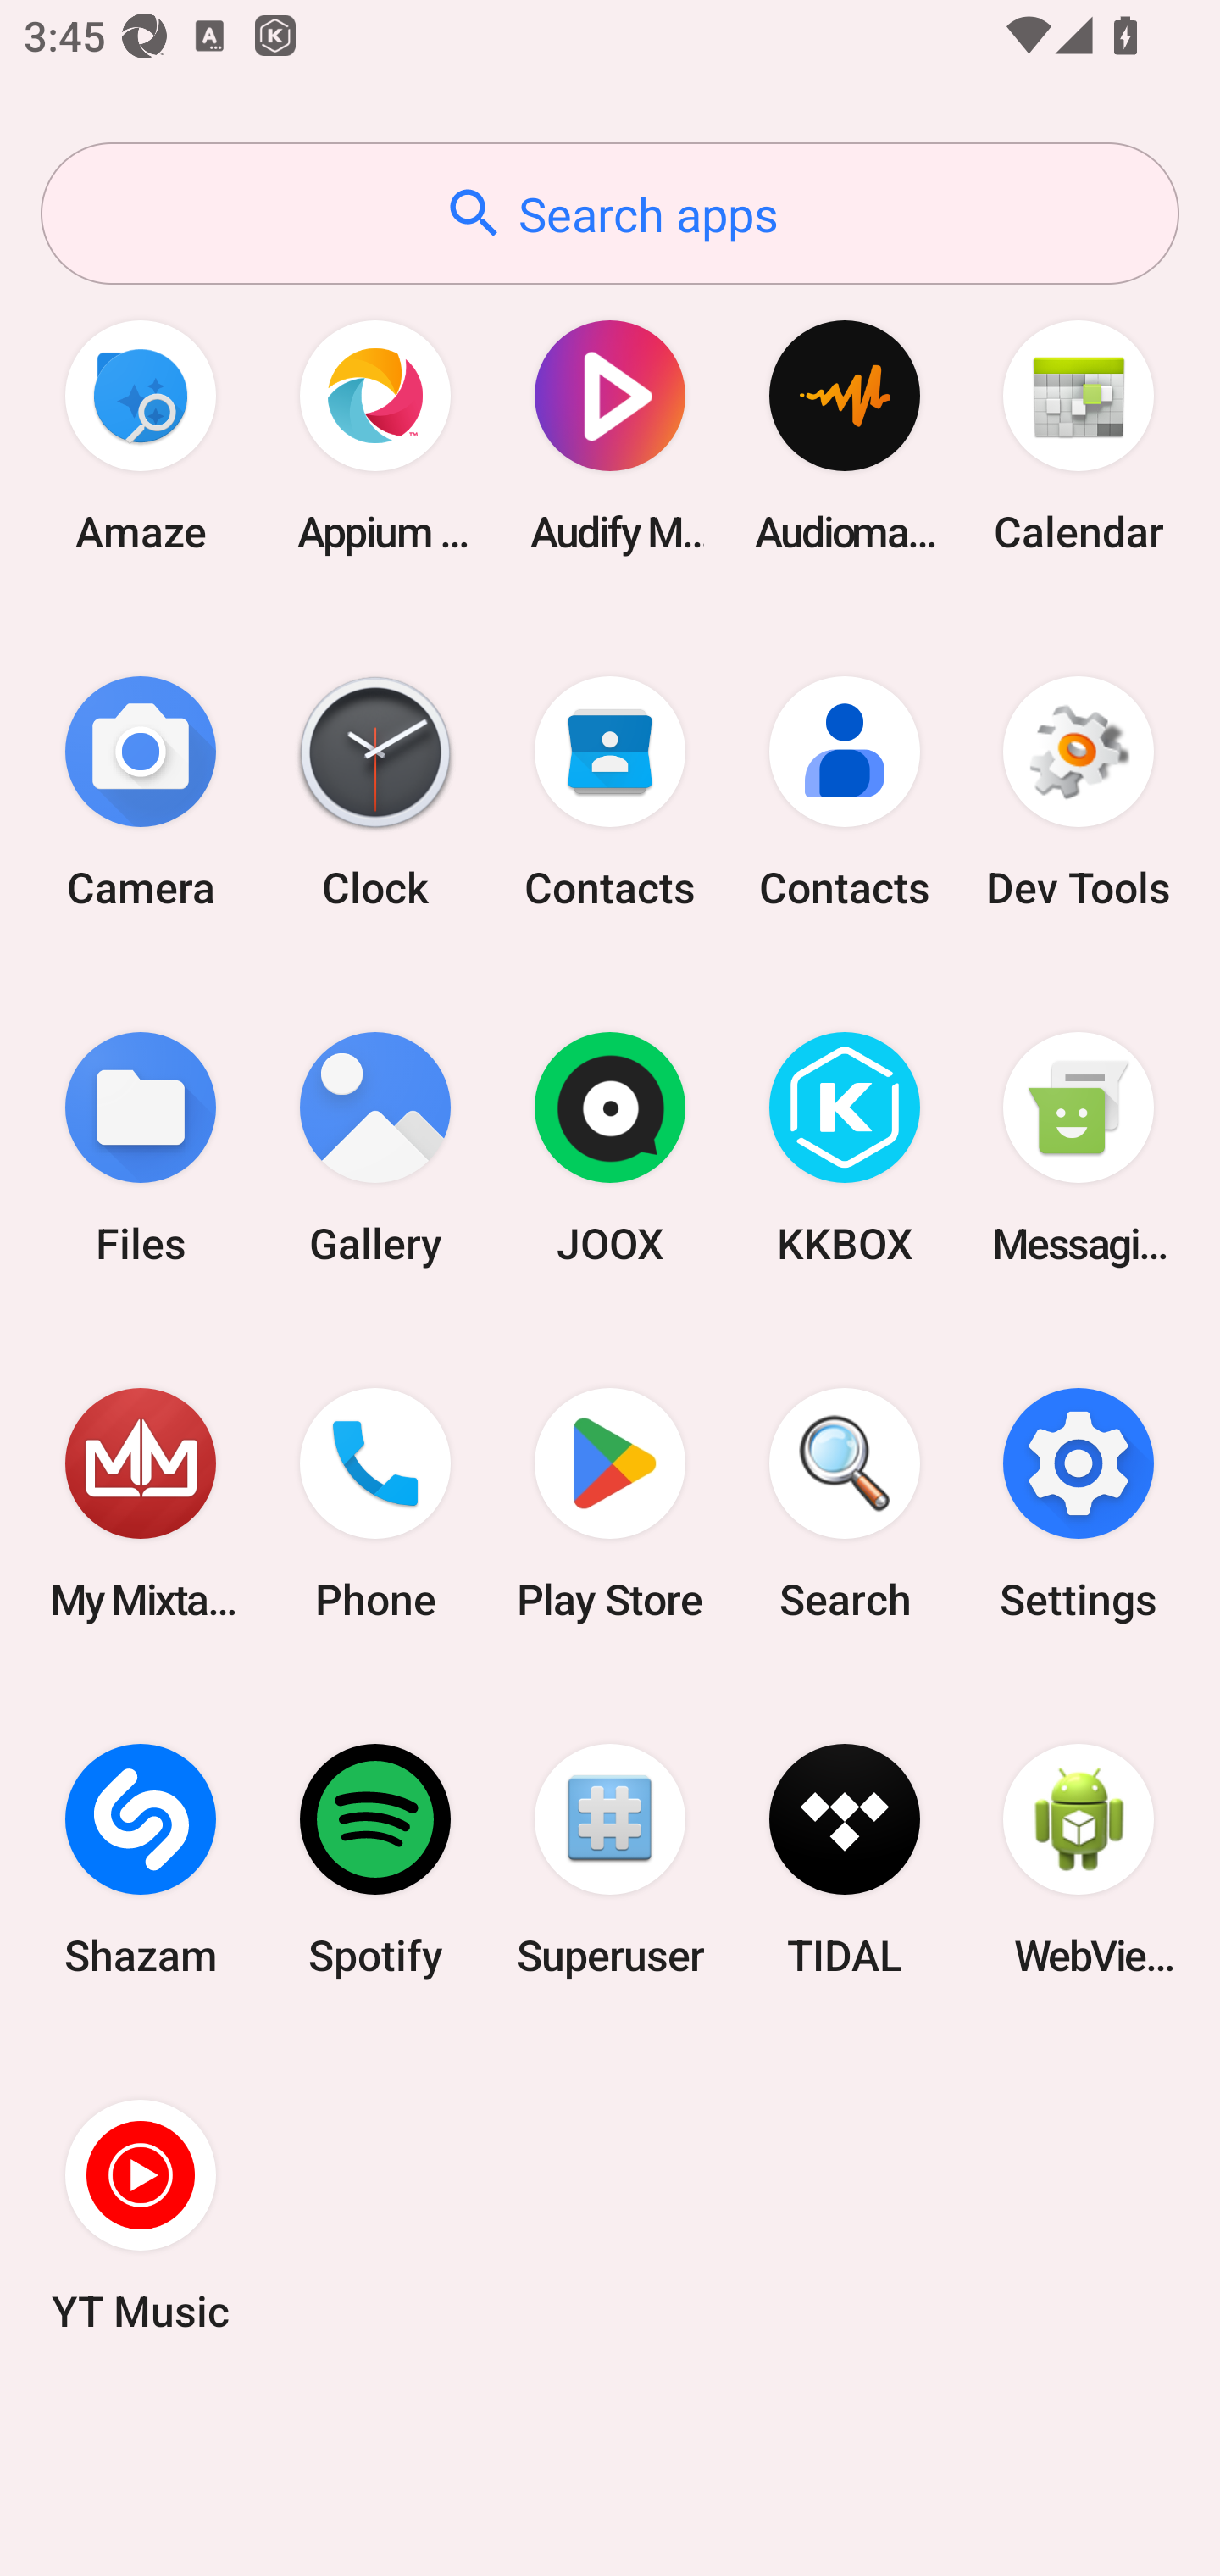 The image size is (1220, 2576). I want to click on Contacts, so click(844, 791).